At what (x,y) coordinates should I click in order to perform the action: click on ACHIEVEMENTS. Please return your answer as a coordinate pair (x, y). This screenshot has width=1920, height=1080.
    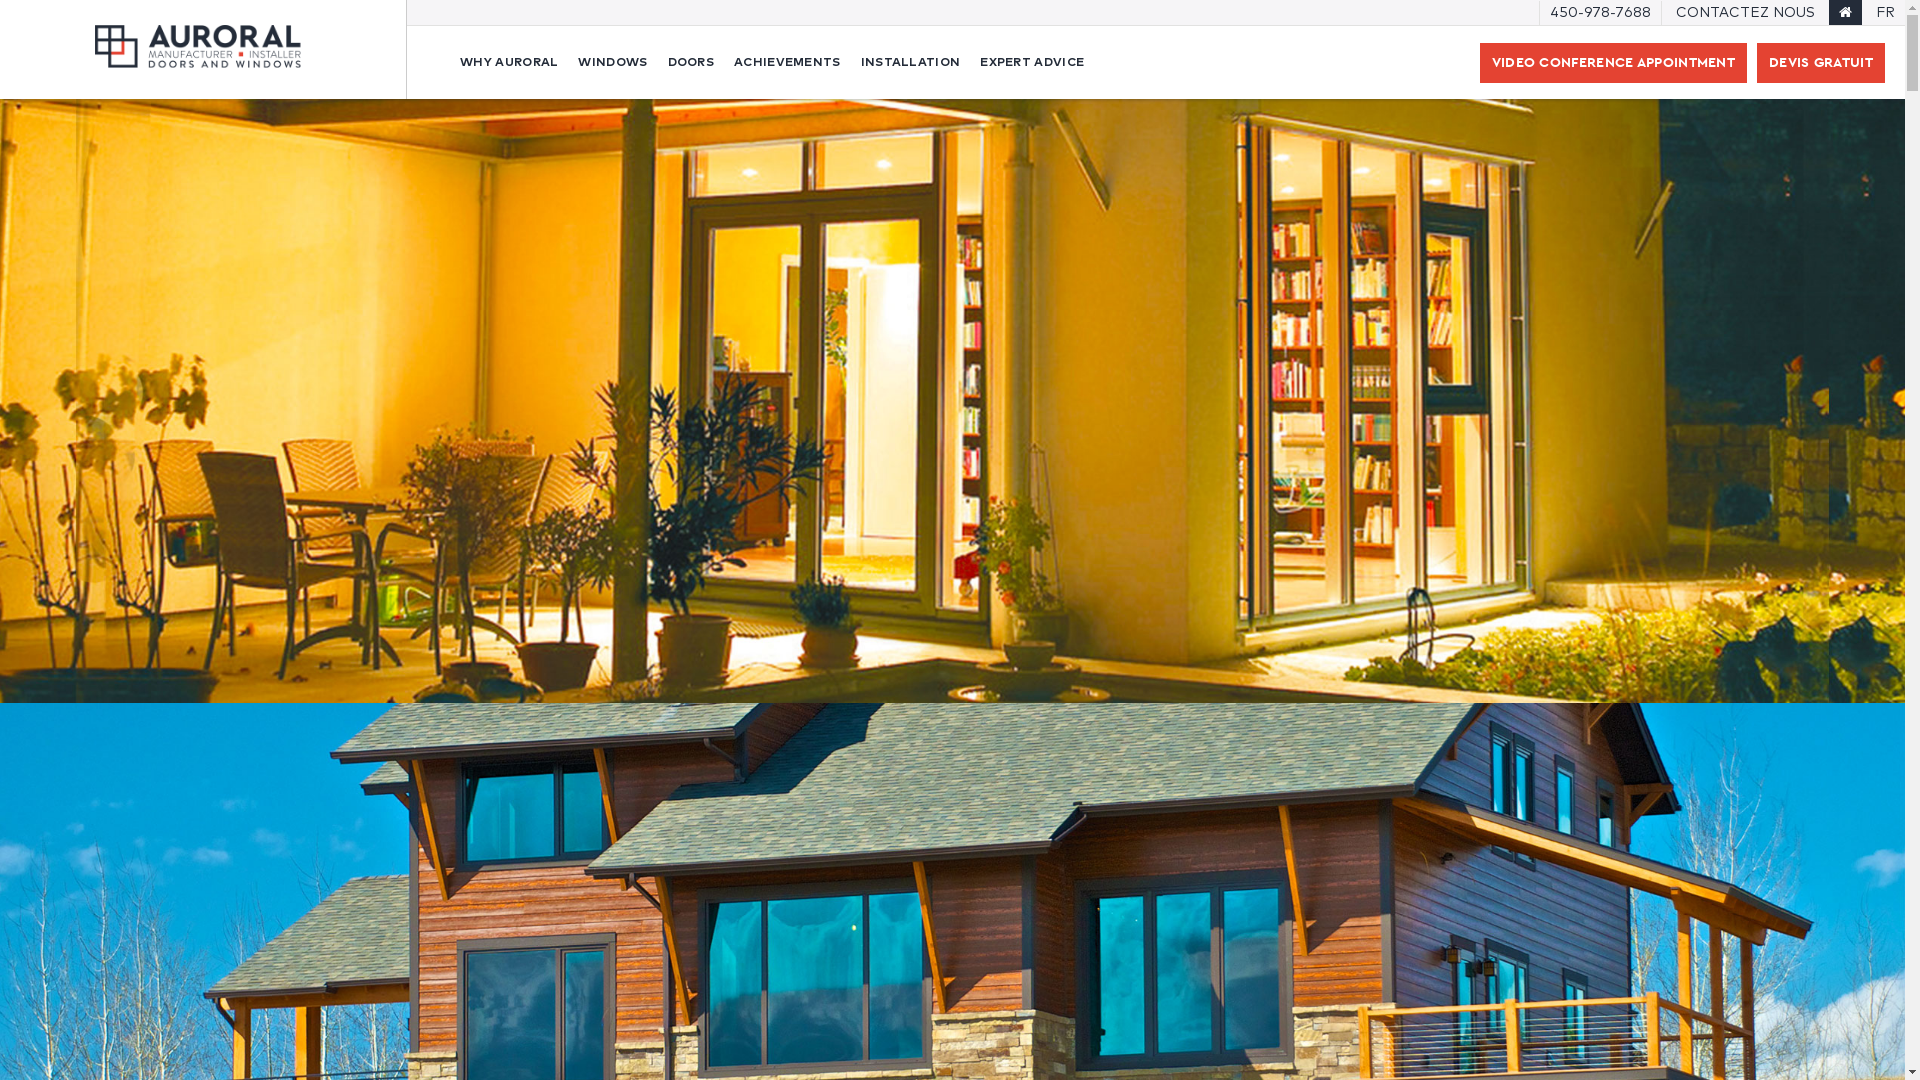
    Looking at the image, I should click on (788, 62).